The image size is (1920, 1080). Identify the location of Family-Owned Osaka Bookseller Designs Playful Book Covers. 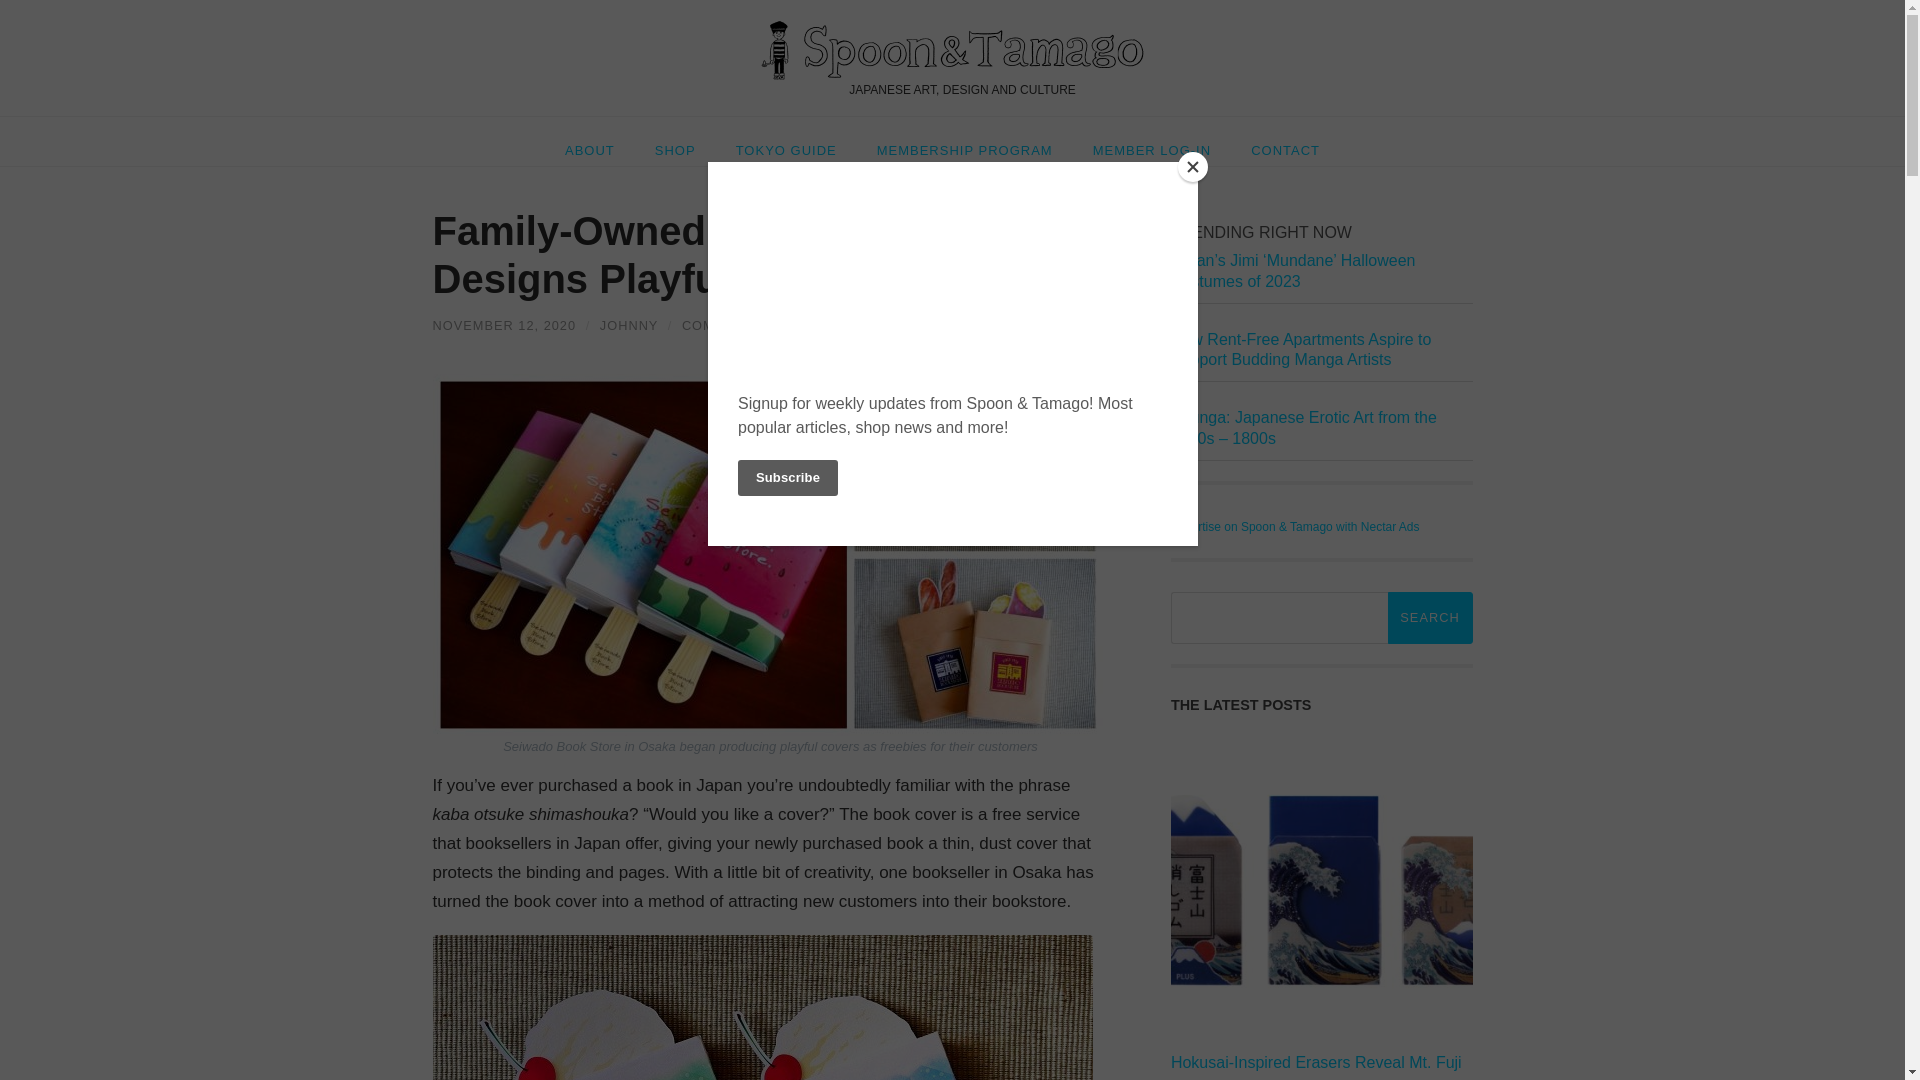
(742, 255).